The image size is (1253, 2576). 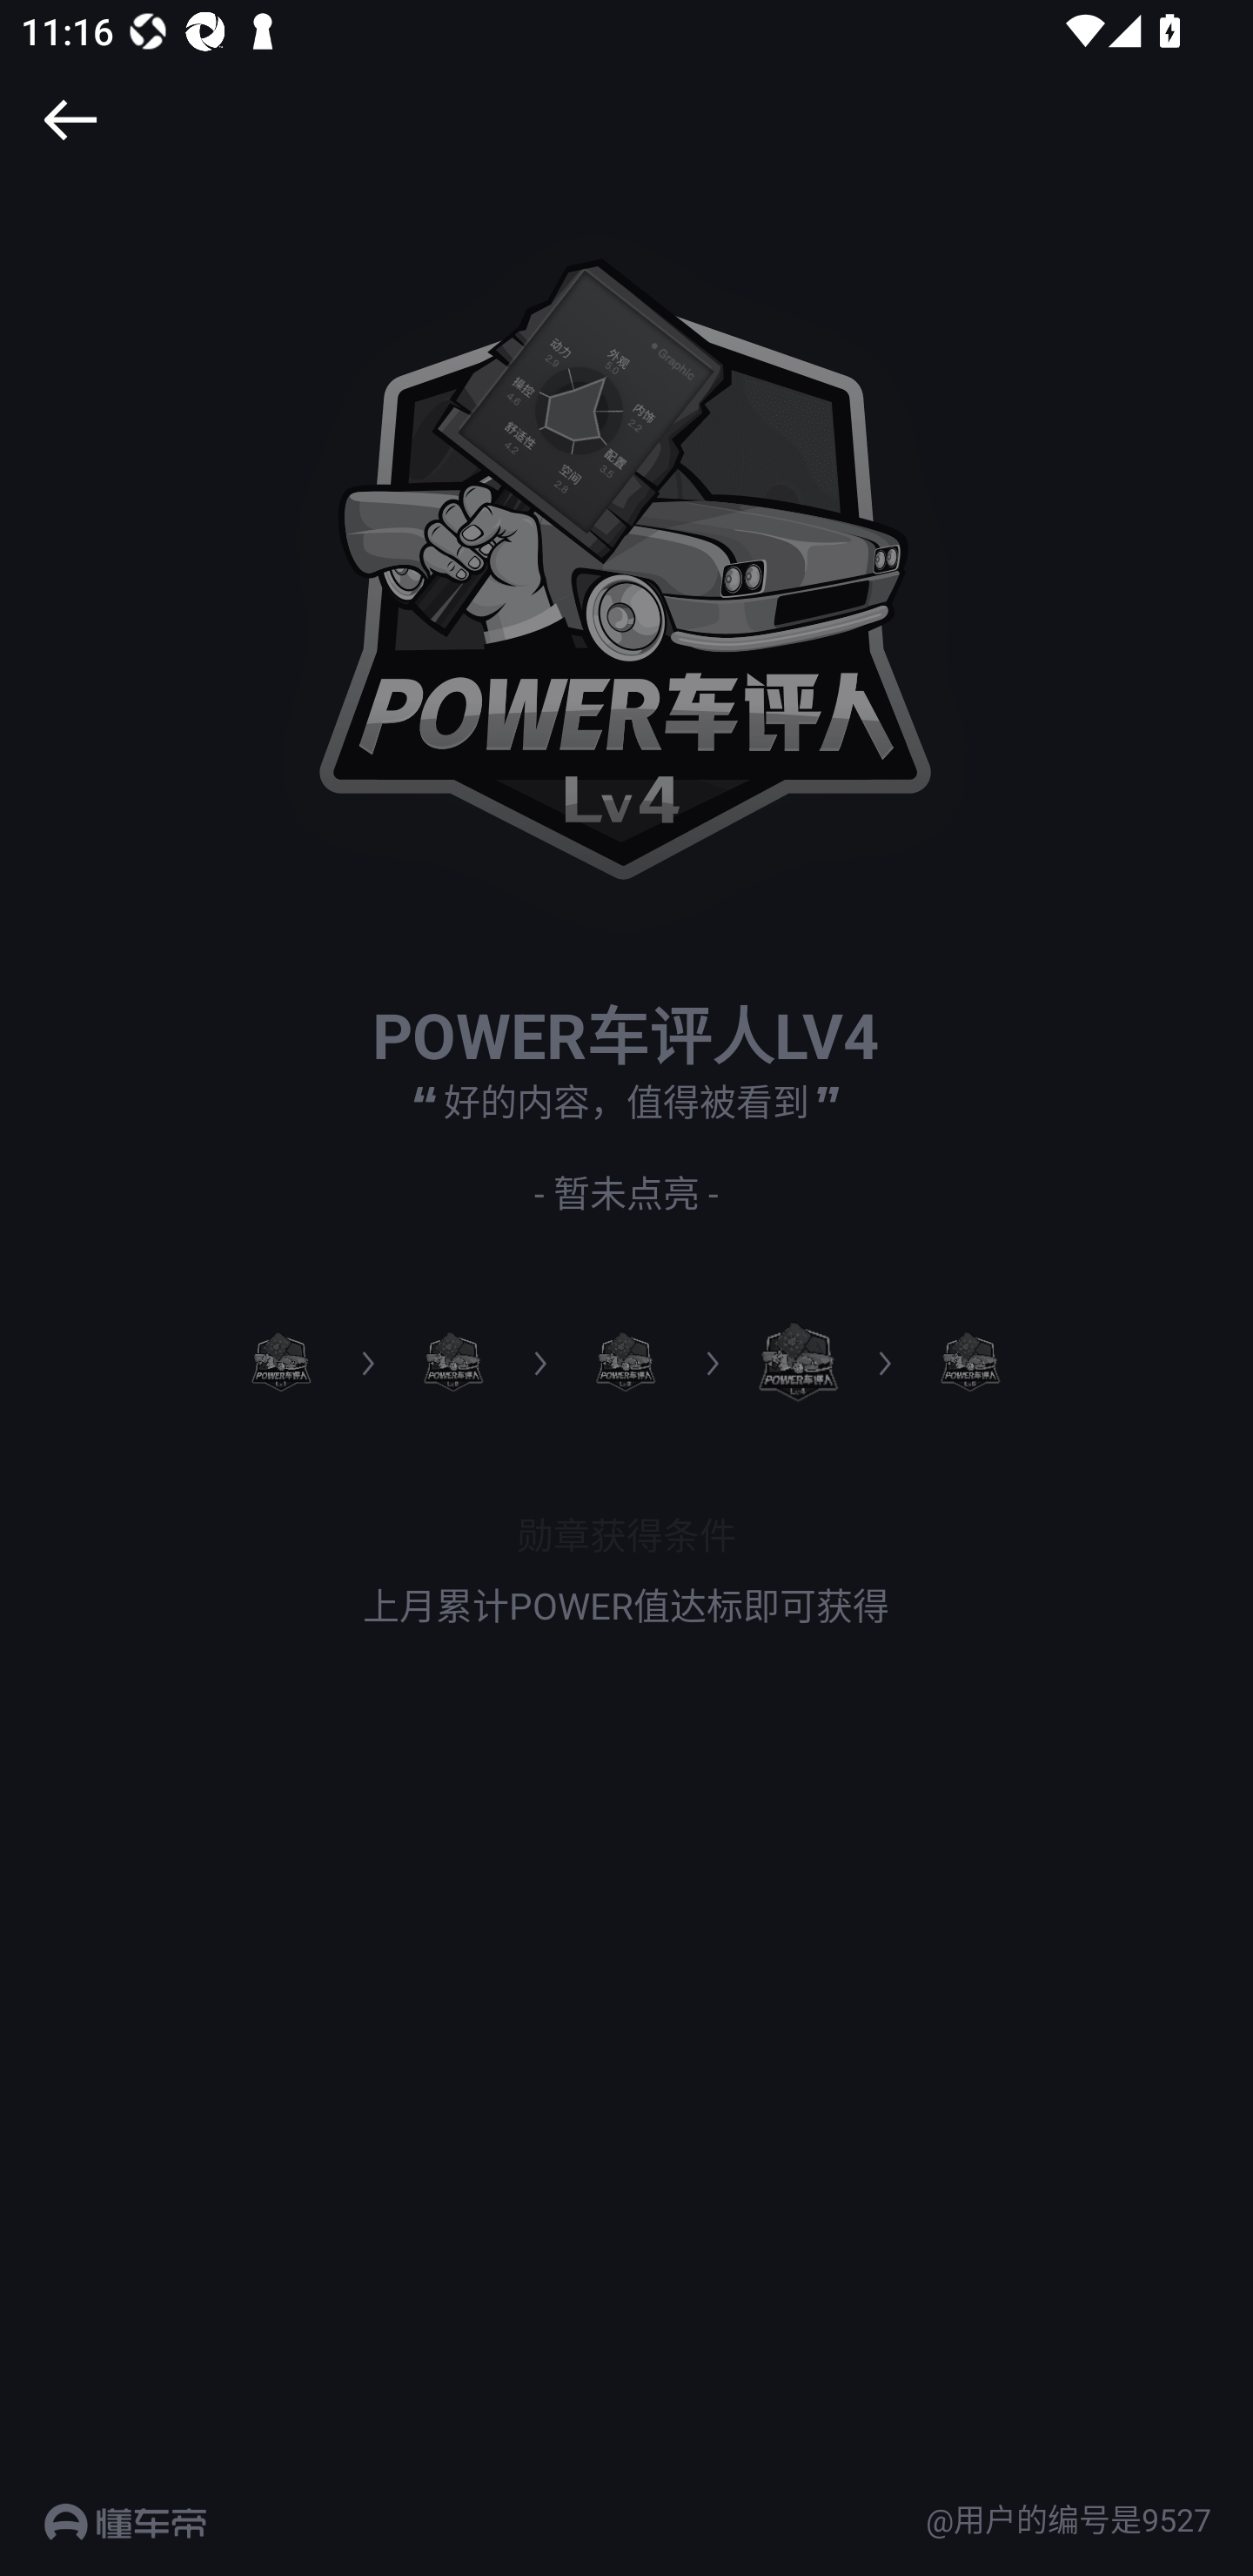 What do you see at coordinates (626, 1533) in the screenshot?
I see `勋章获得条件` at bounding box center [626, 1533].